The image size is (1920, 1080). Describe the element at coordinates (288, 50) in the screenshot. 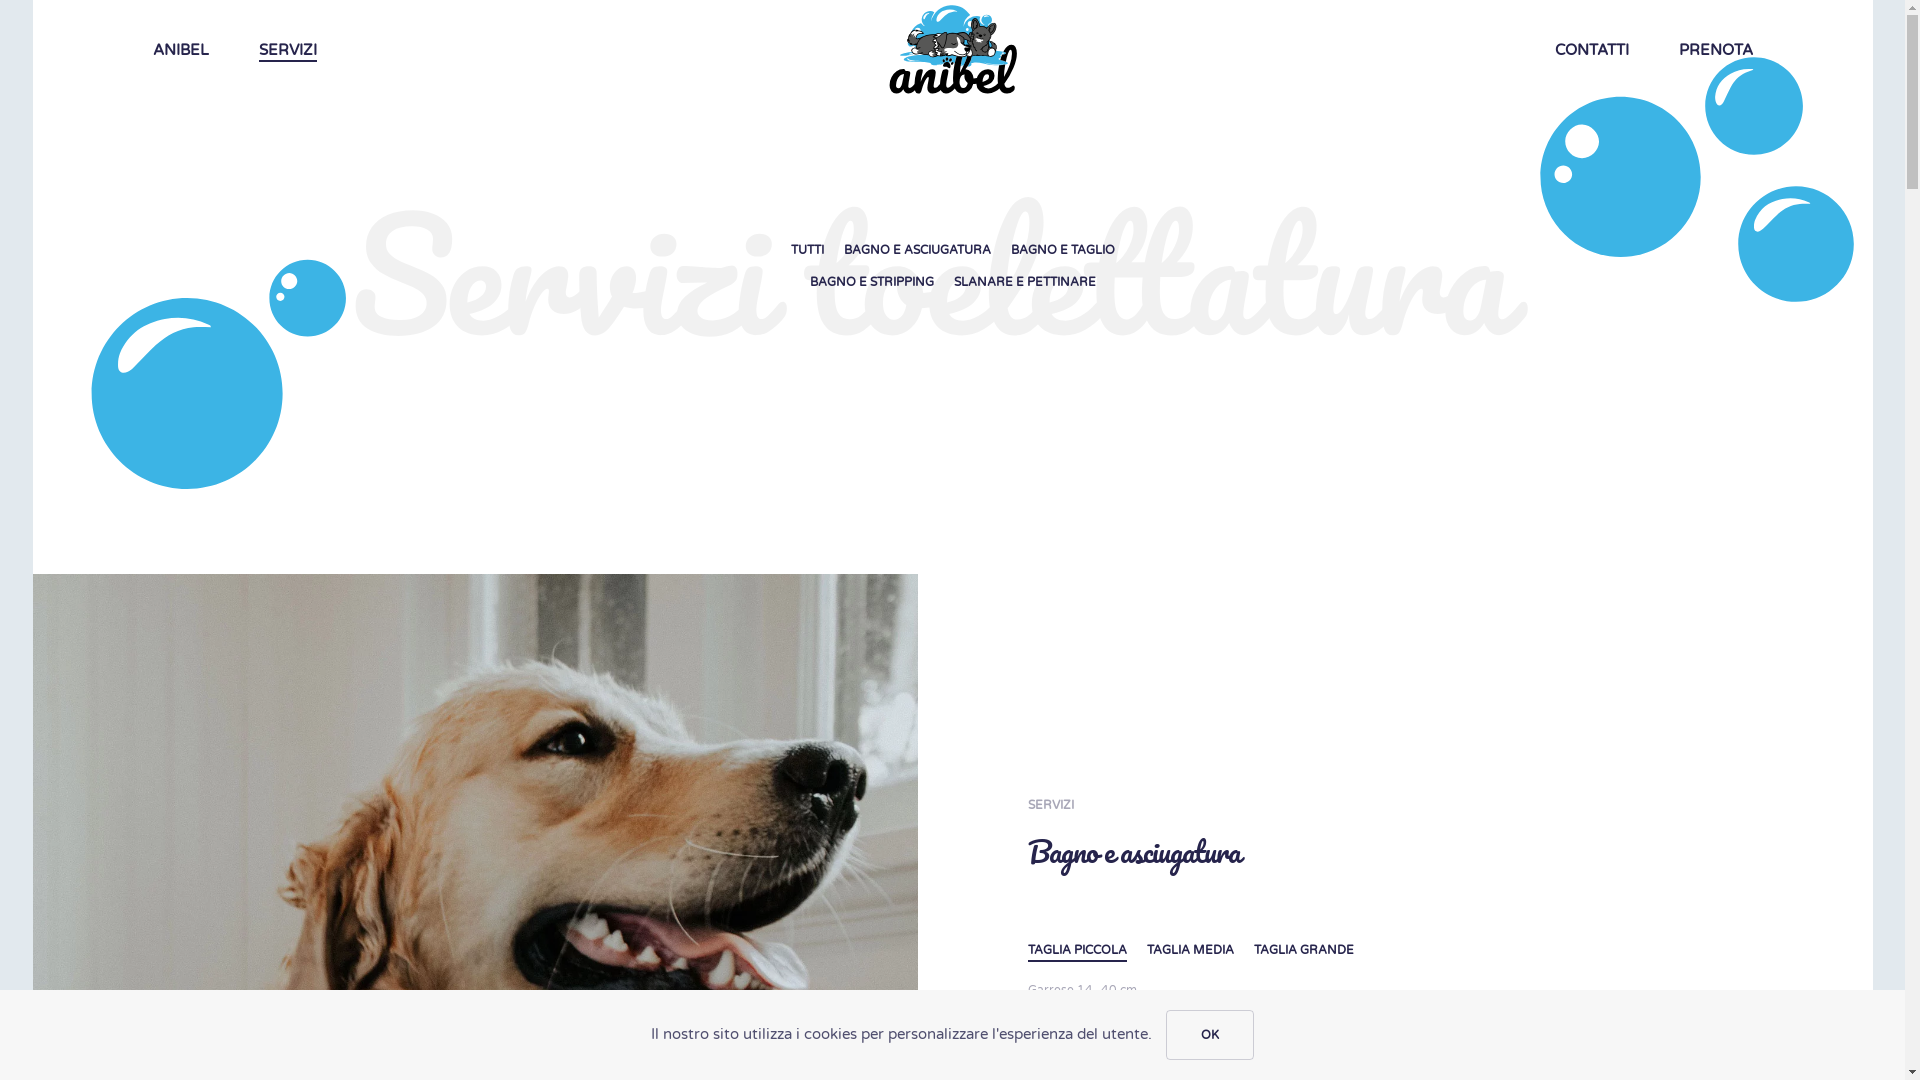

I see `SERVIZI` at that location.